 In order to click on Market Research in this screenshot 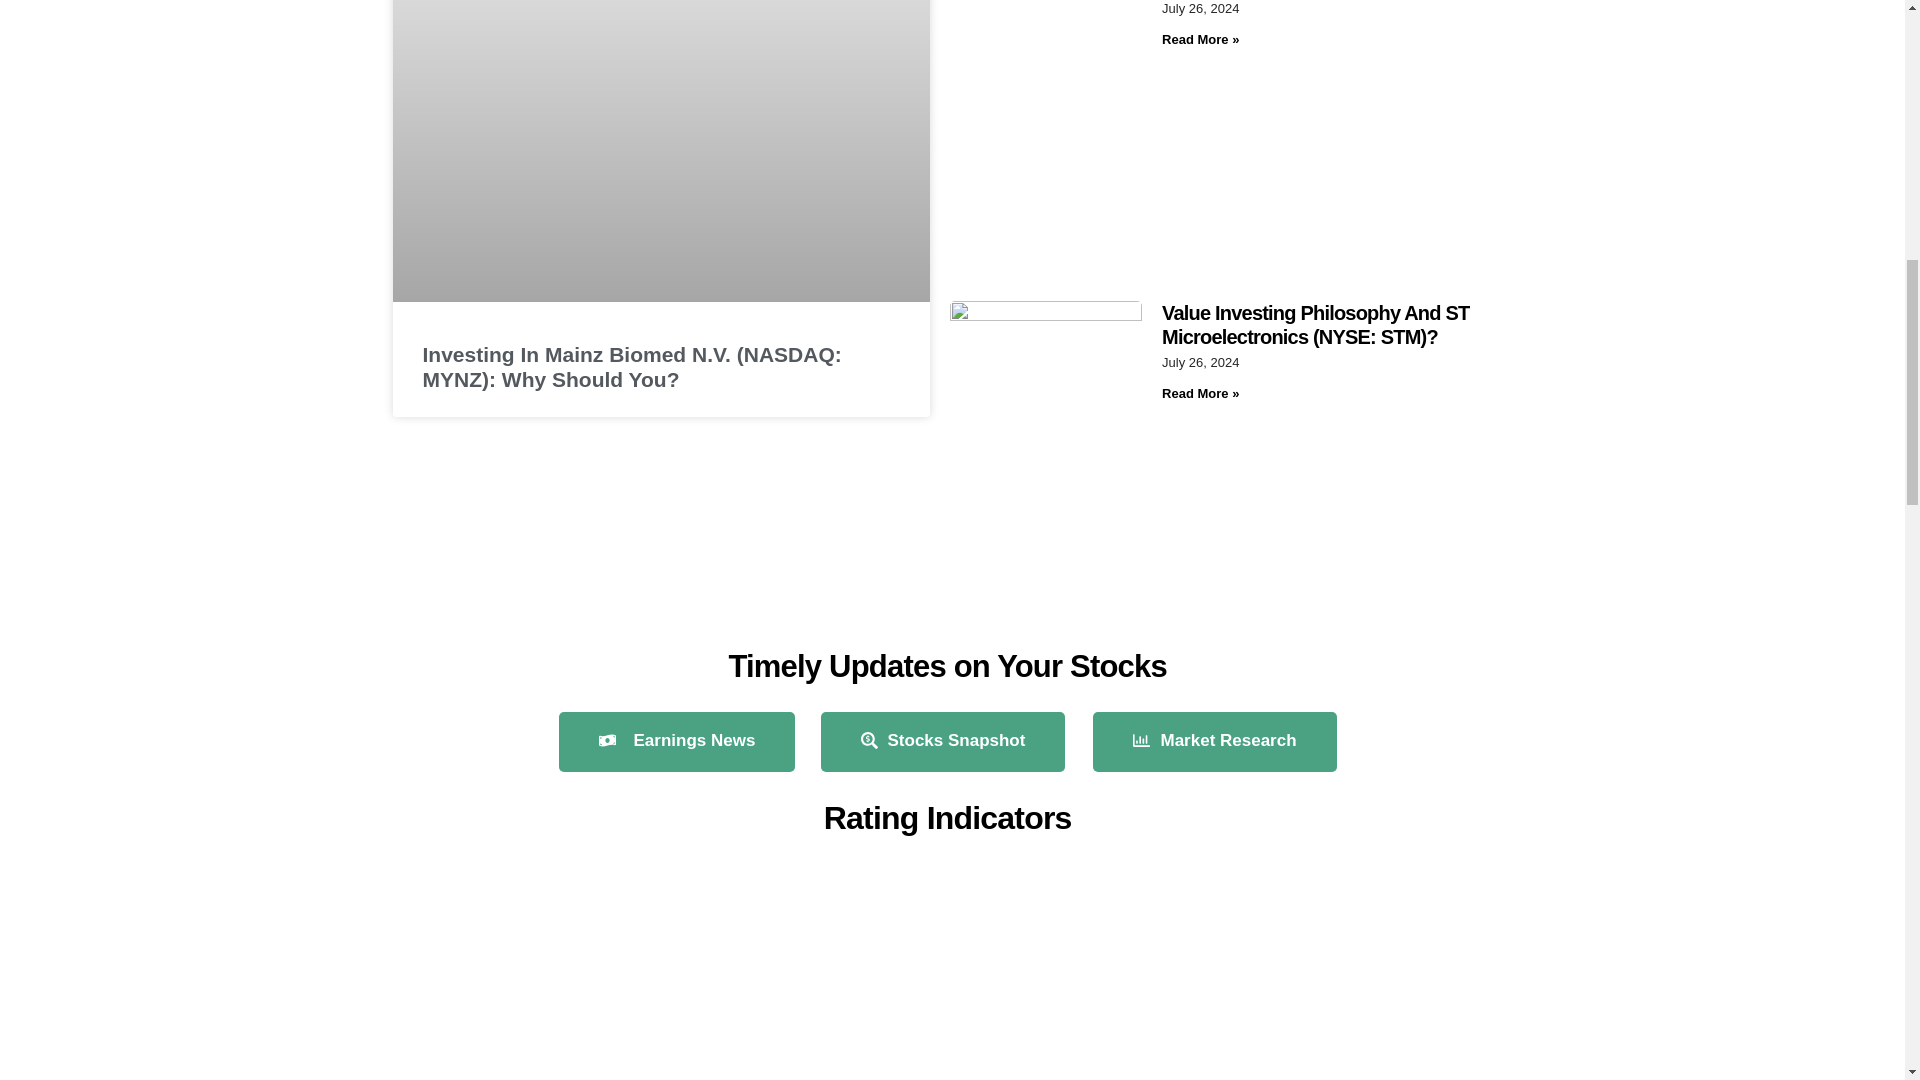, I will do `click(1214, 742)`.